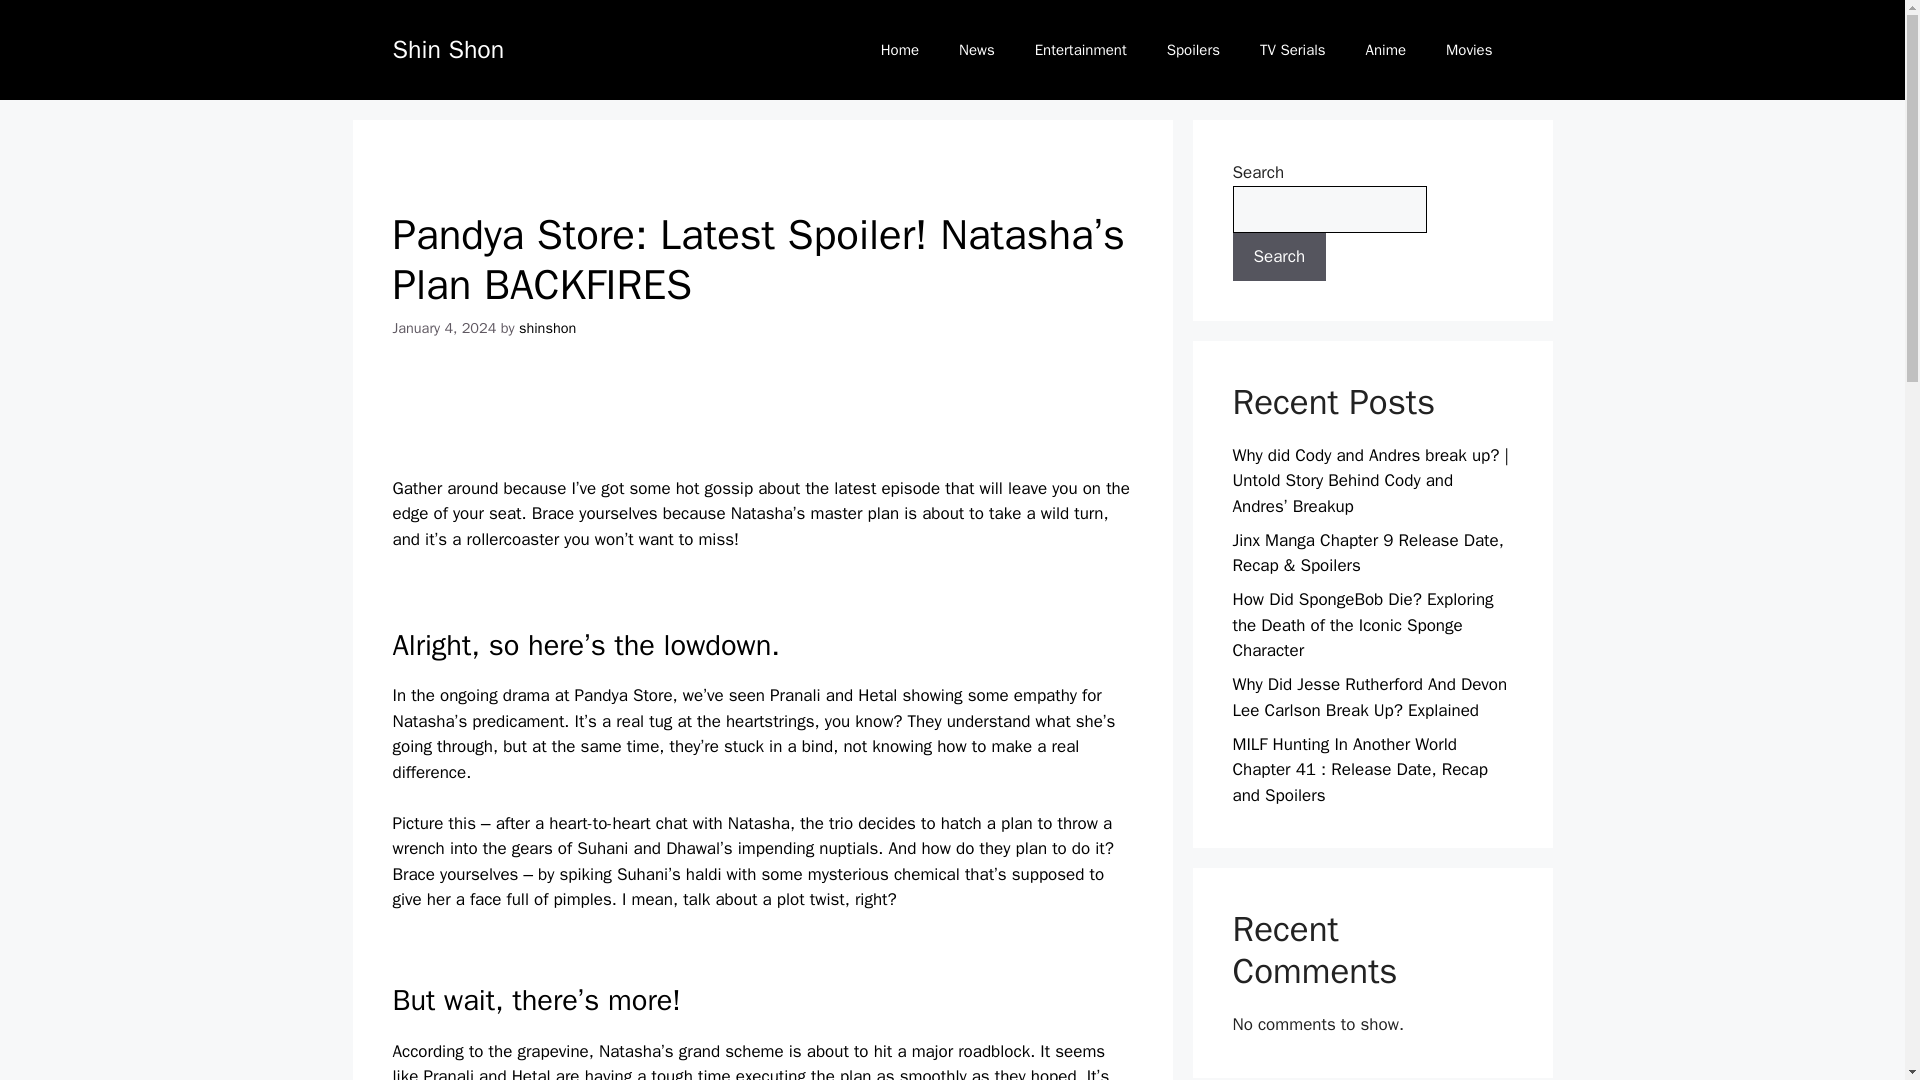  Describe the element at coordinates (899, 50) in the screenshot. I see `Home` at that location.